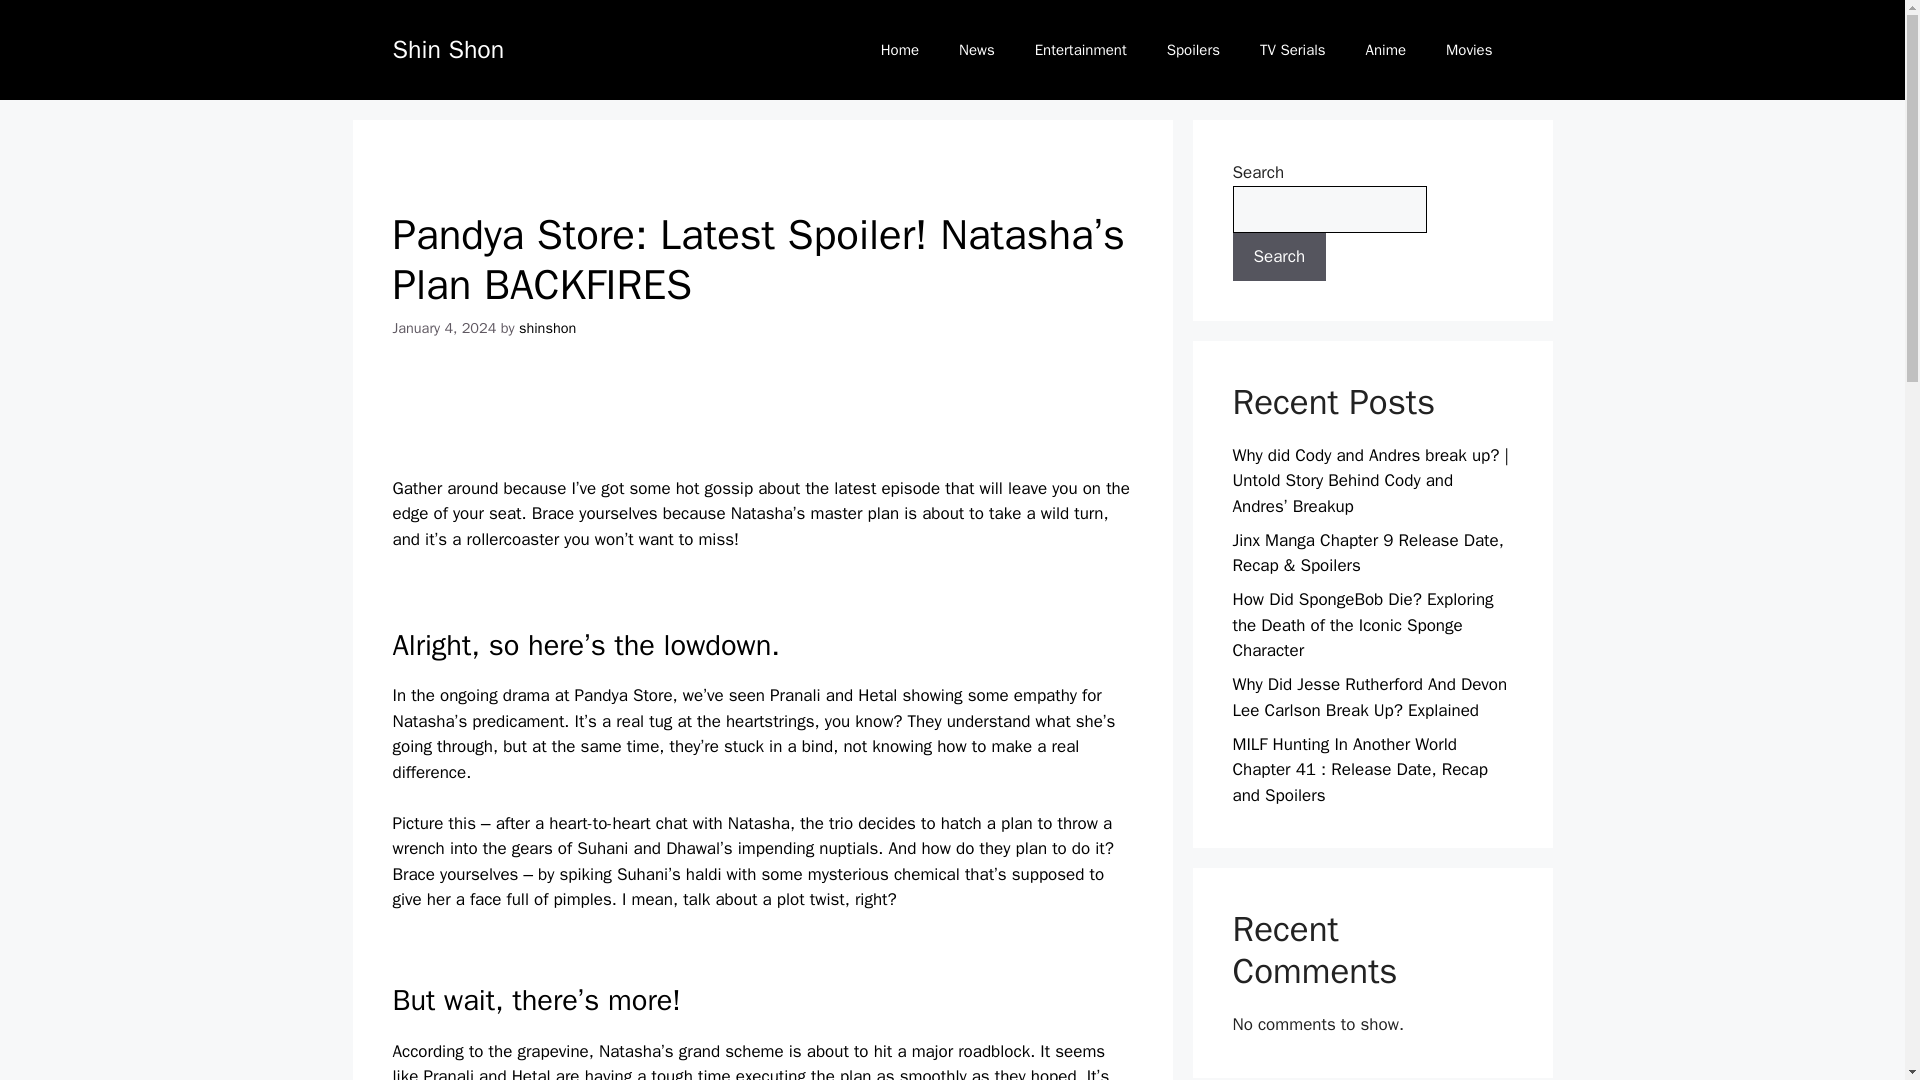  Describe the element at coordinates (899, 50) in the screenshot. I see `Home` at that location.